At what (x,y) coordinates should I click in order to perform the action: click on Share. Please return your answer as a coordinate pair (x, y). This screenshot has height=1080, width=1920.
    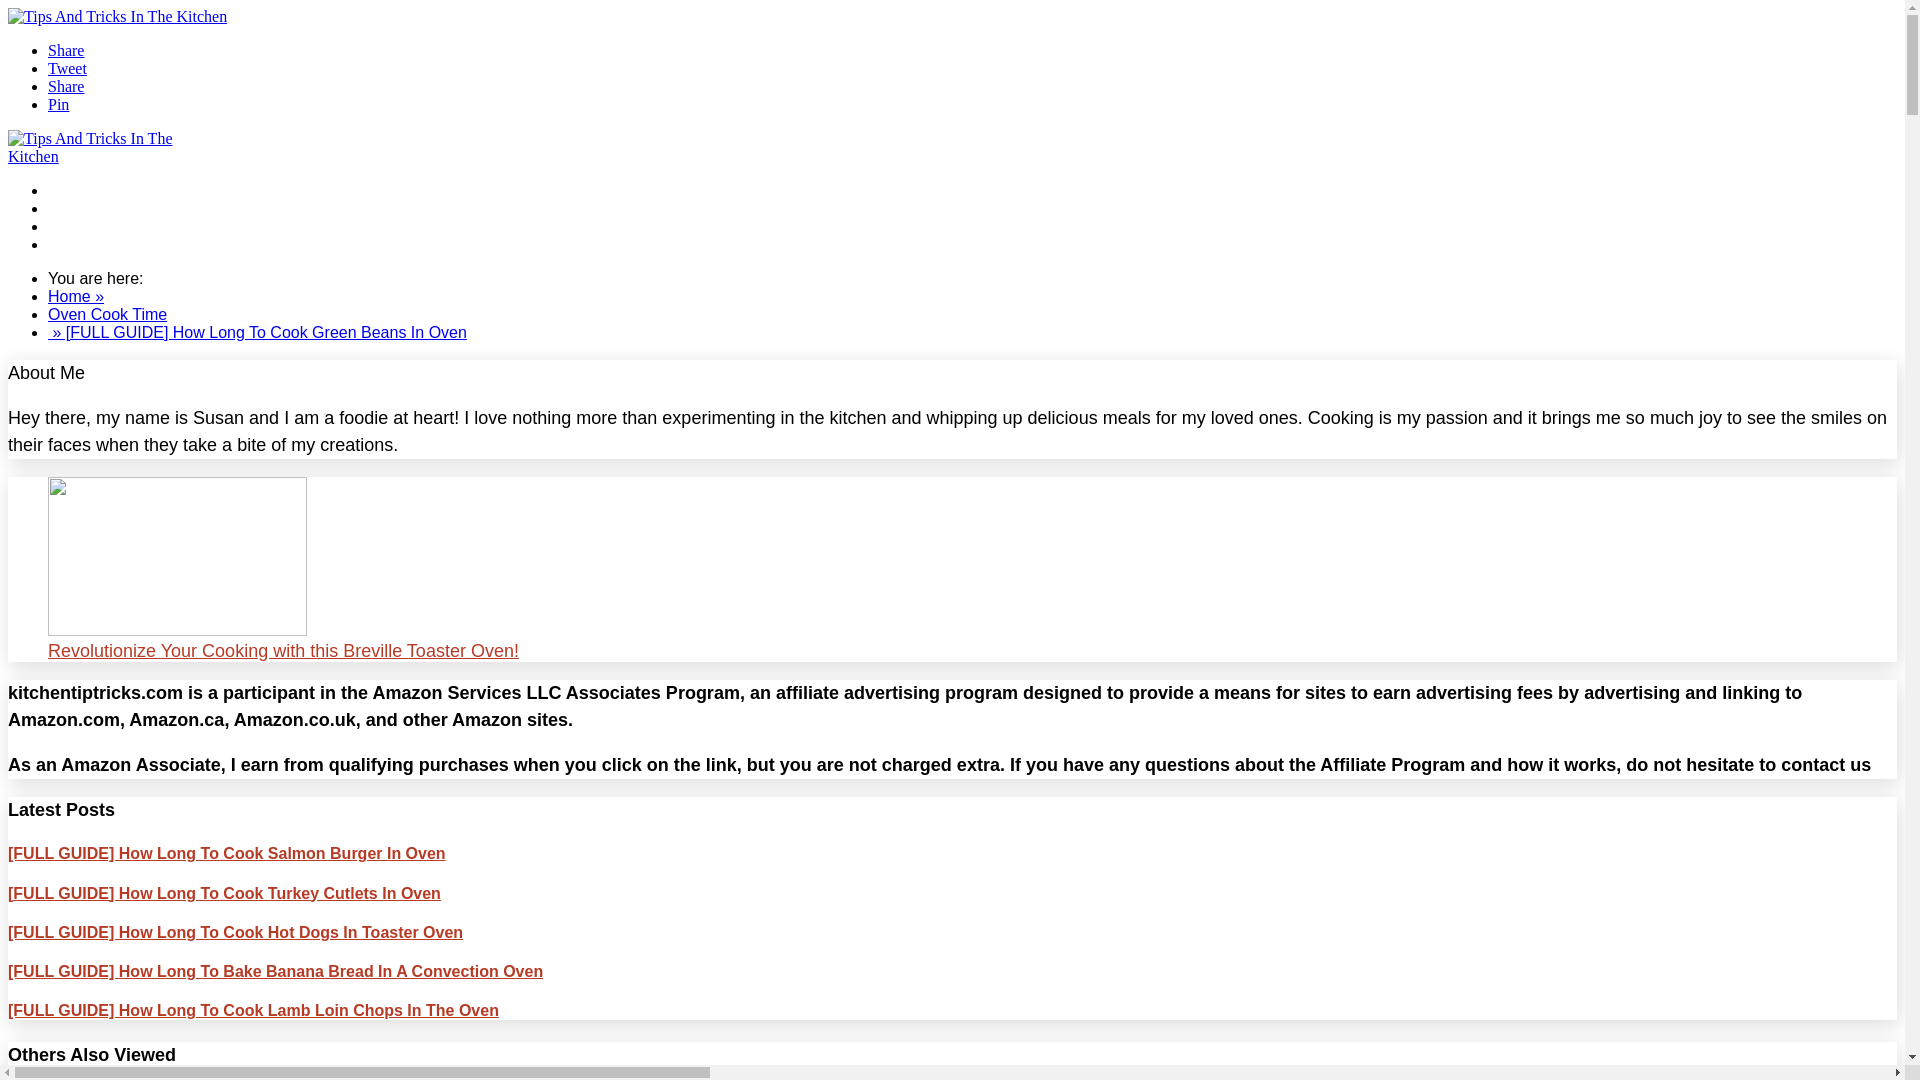
    Looking at the image, I should click on (66, 50).